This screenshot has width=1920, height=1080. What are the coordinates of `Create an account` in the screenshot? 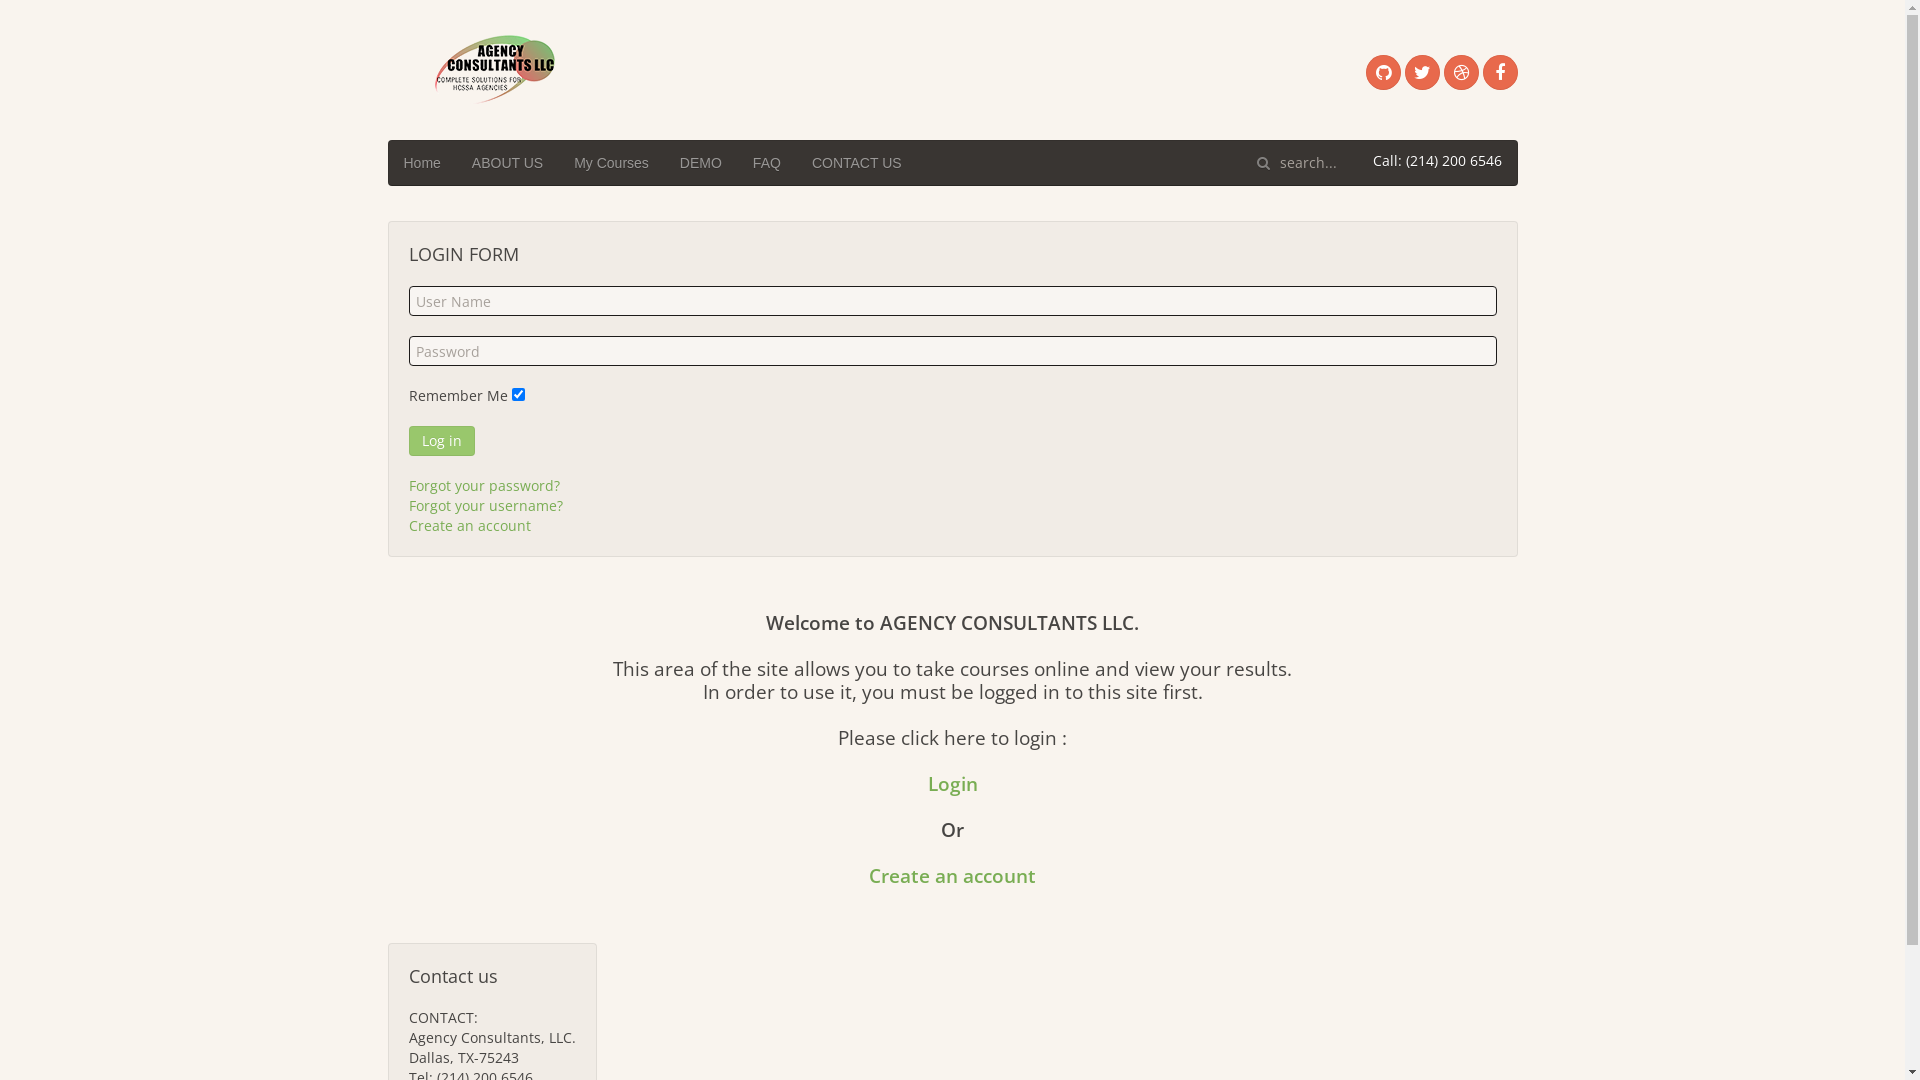 It's located at (952, 876).